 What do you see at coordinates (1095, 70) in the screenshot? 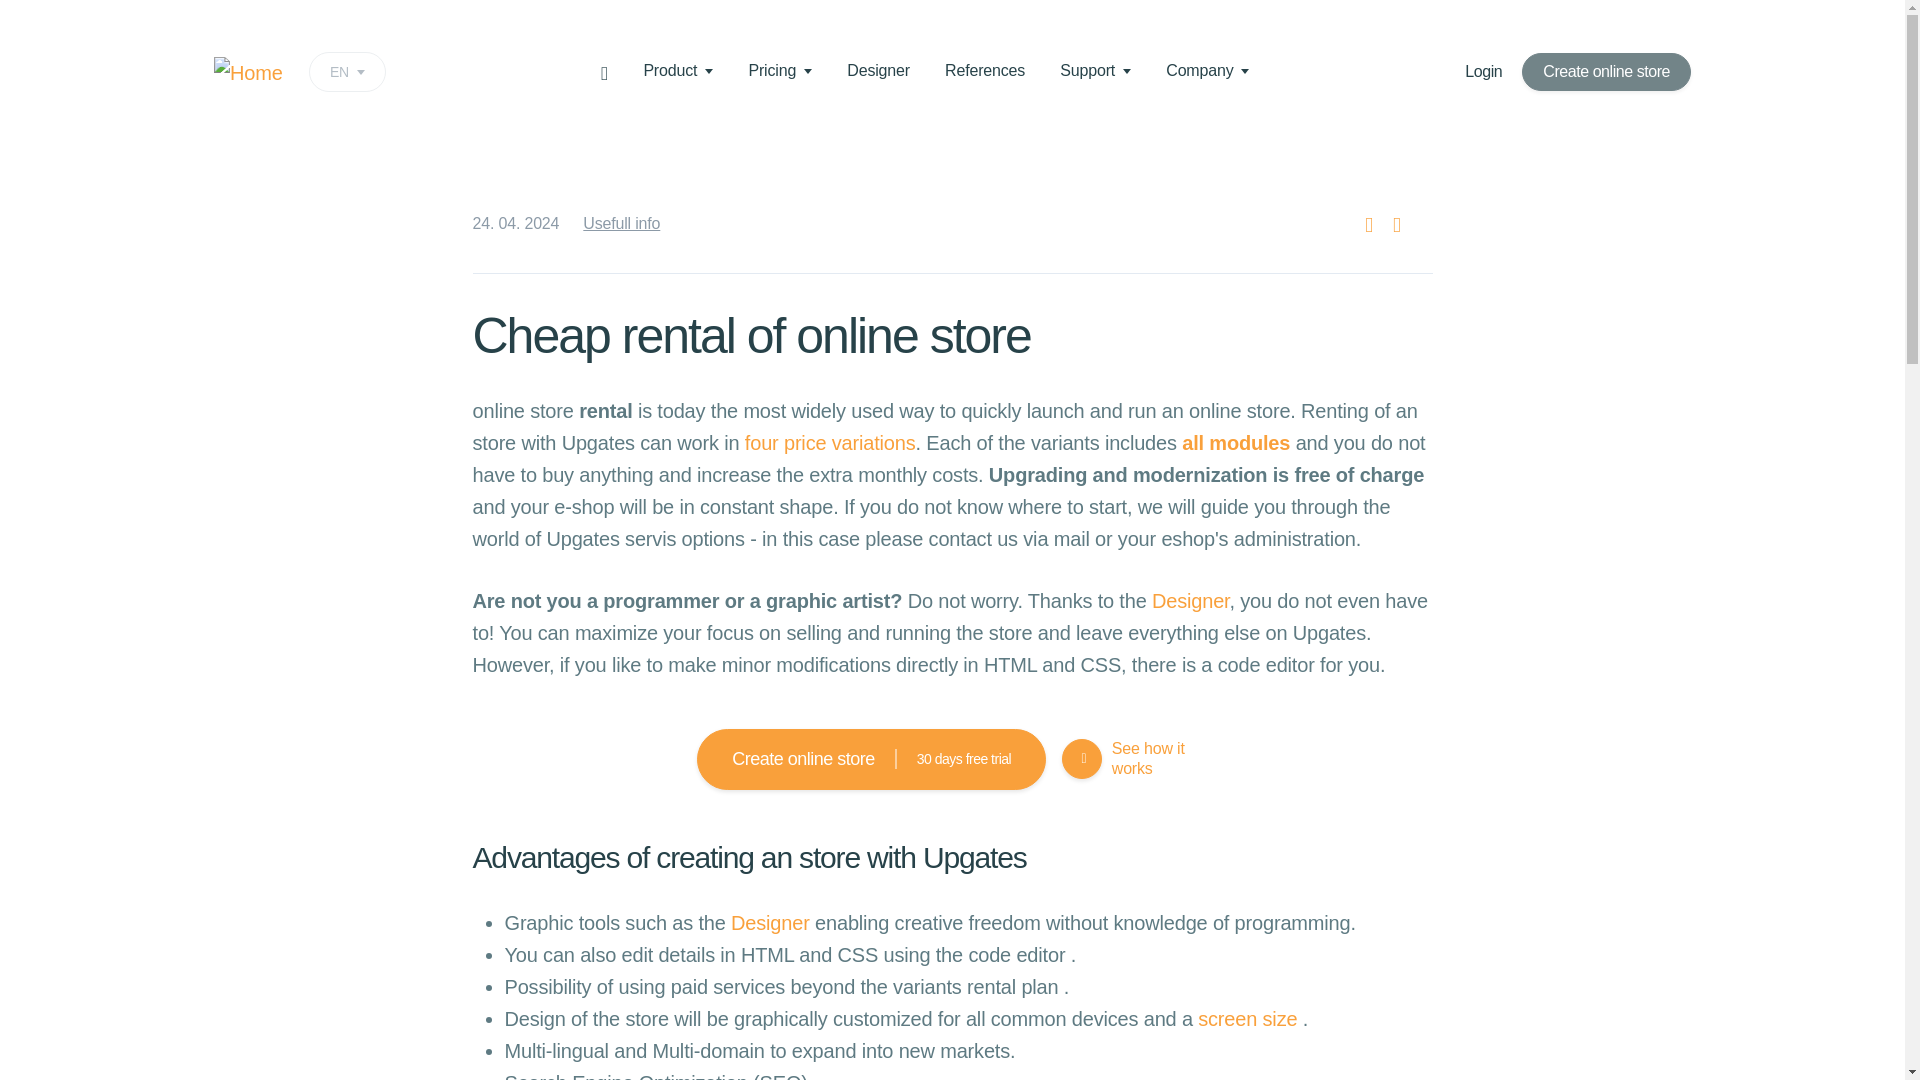
I see `Support` at bounding box center [1095, 70].